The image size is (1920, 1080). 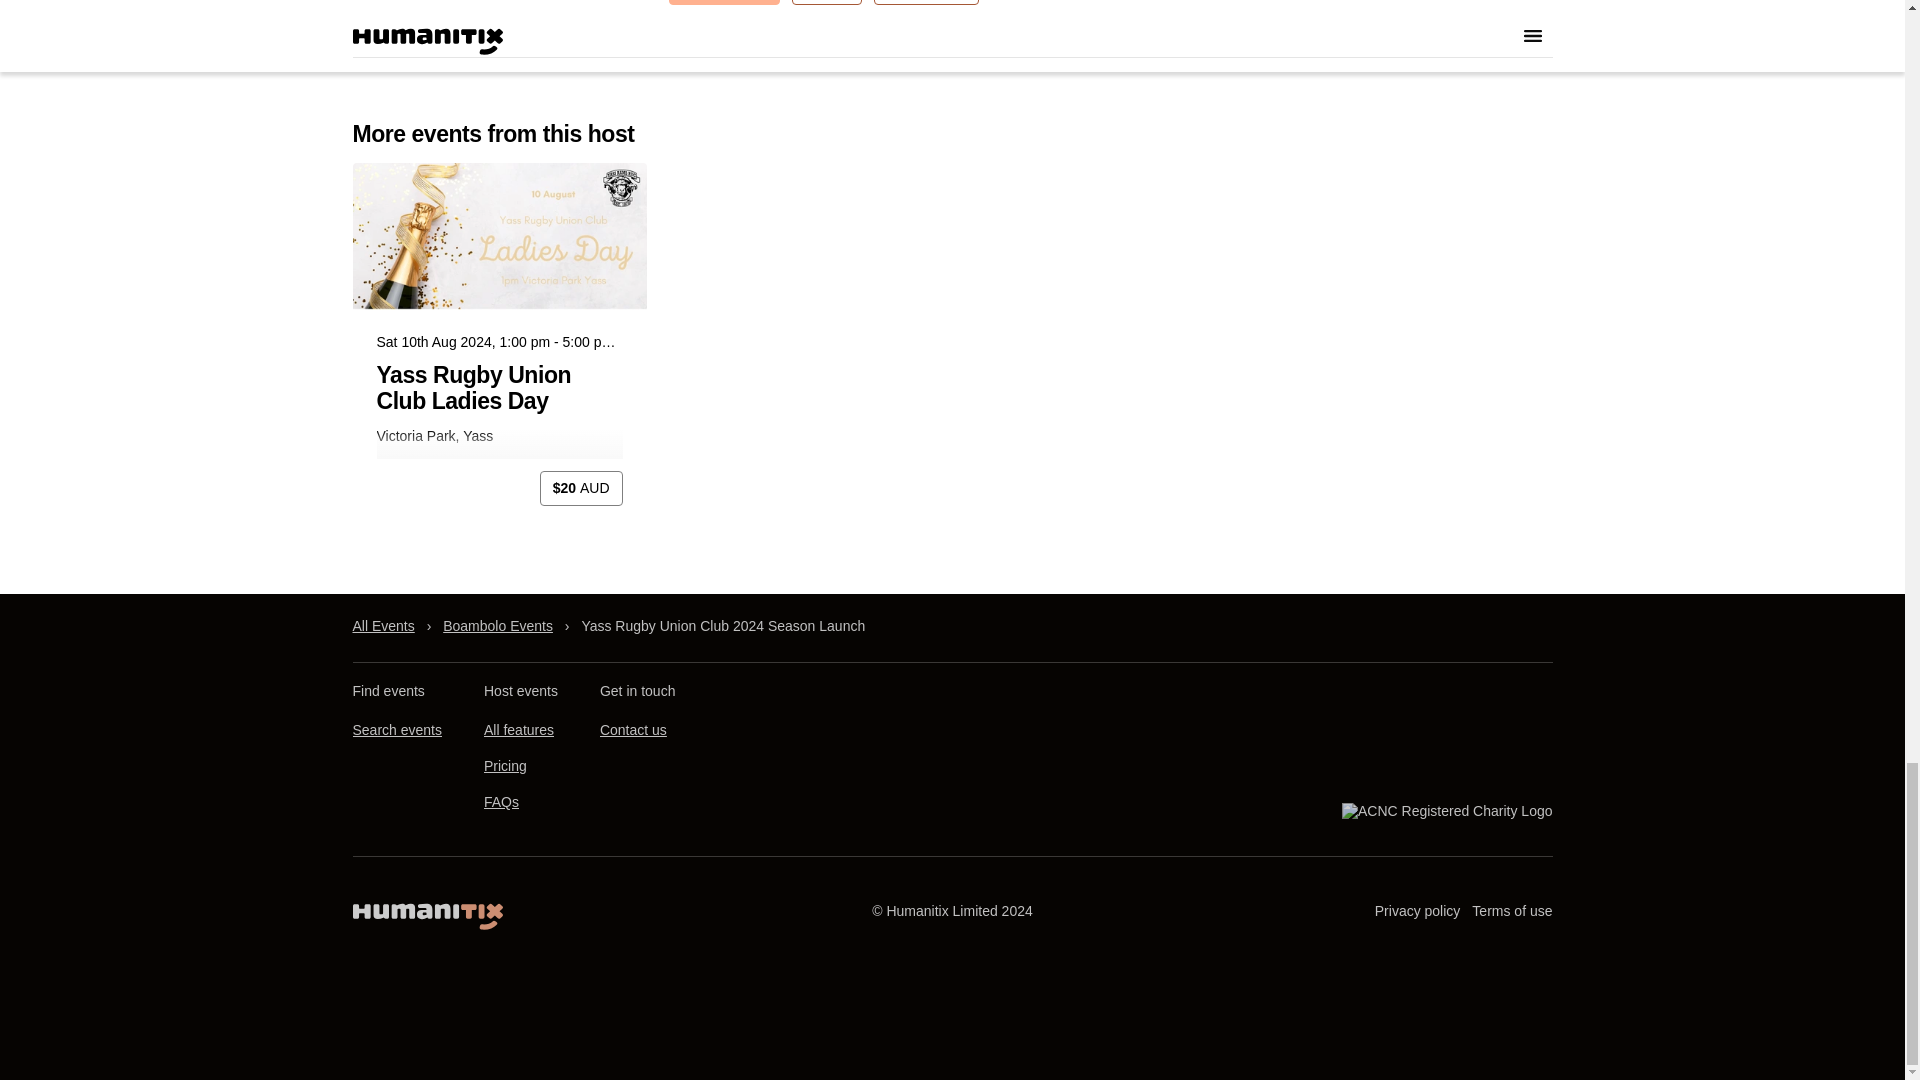 I want to click on All Events, so click(x=382, y=626).